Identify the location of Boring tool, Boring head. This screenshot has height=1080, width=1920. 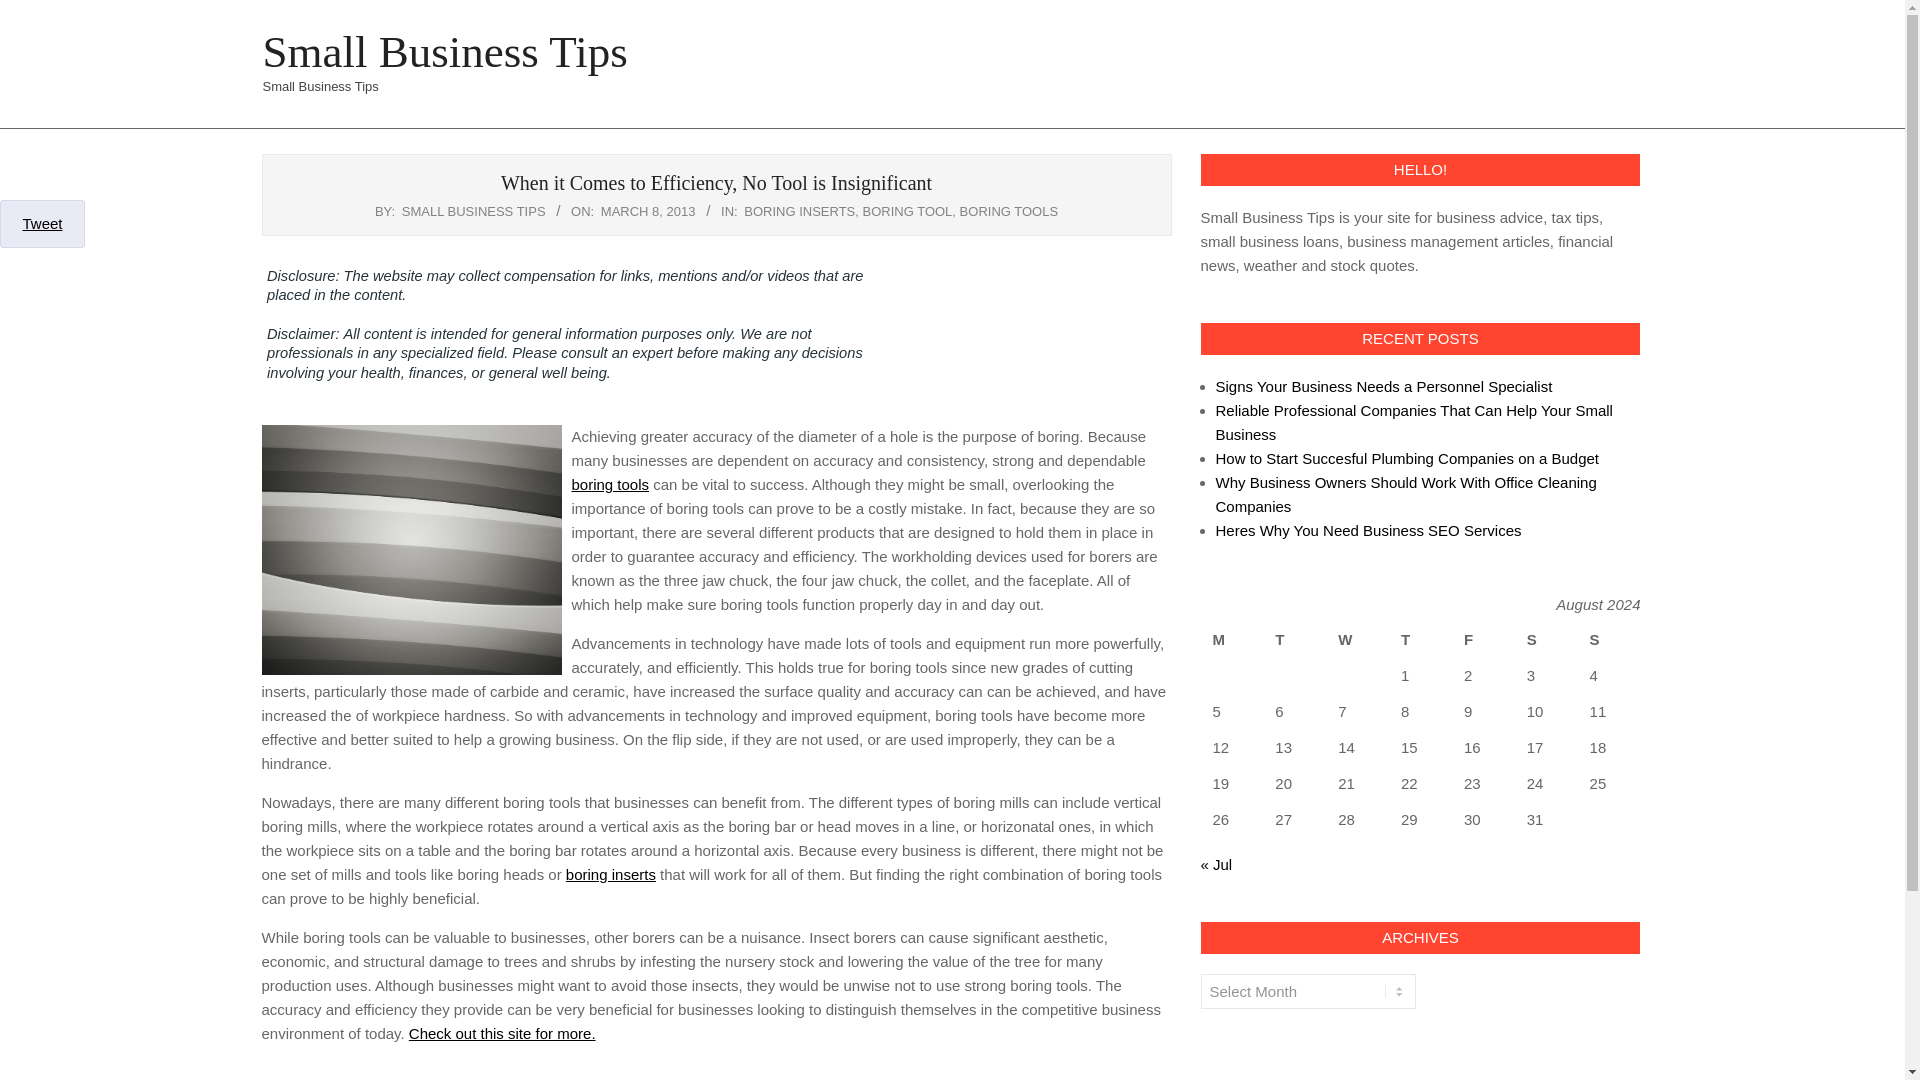
(502, 1033).